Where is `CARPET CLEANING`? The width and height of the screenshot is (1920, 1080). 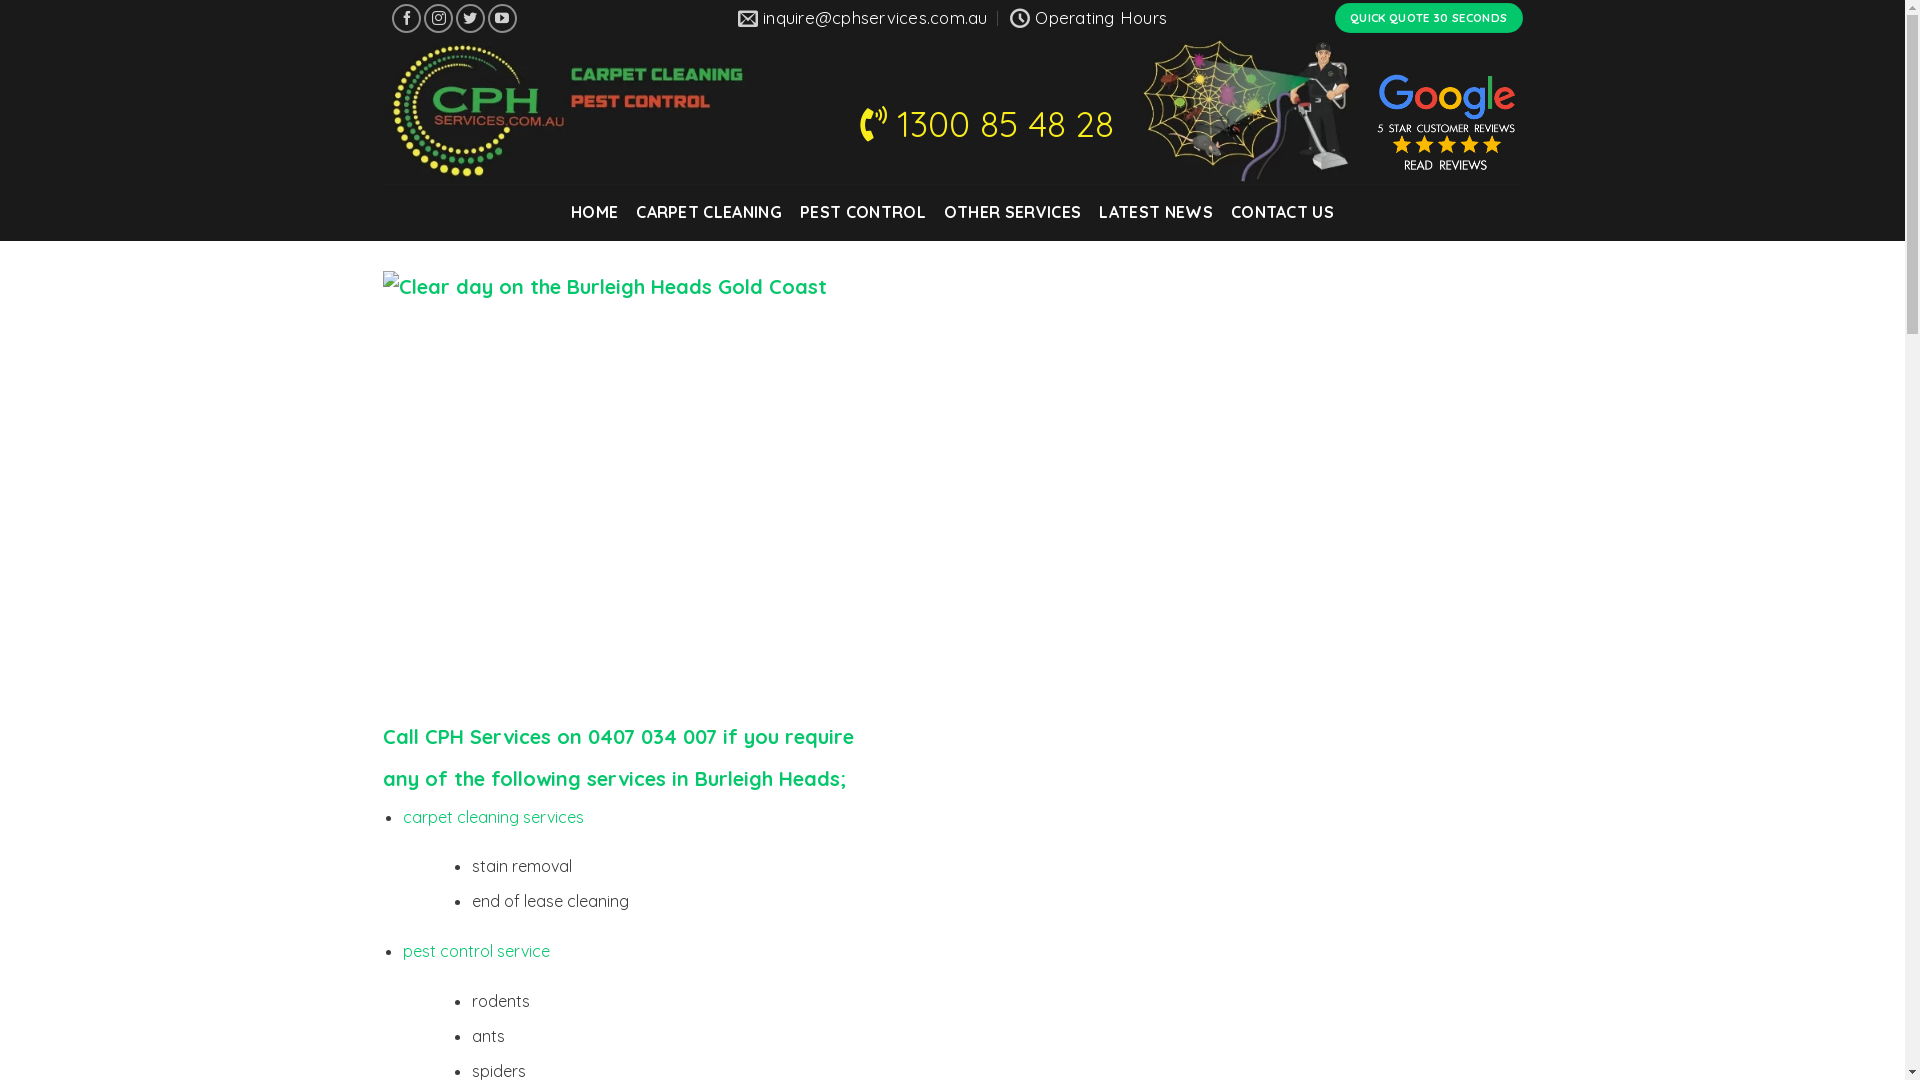 CARPET CLEANING is located at coordinates (709, 212).